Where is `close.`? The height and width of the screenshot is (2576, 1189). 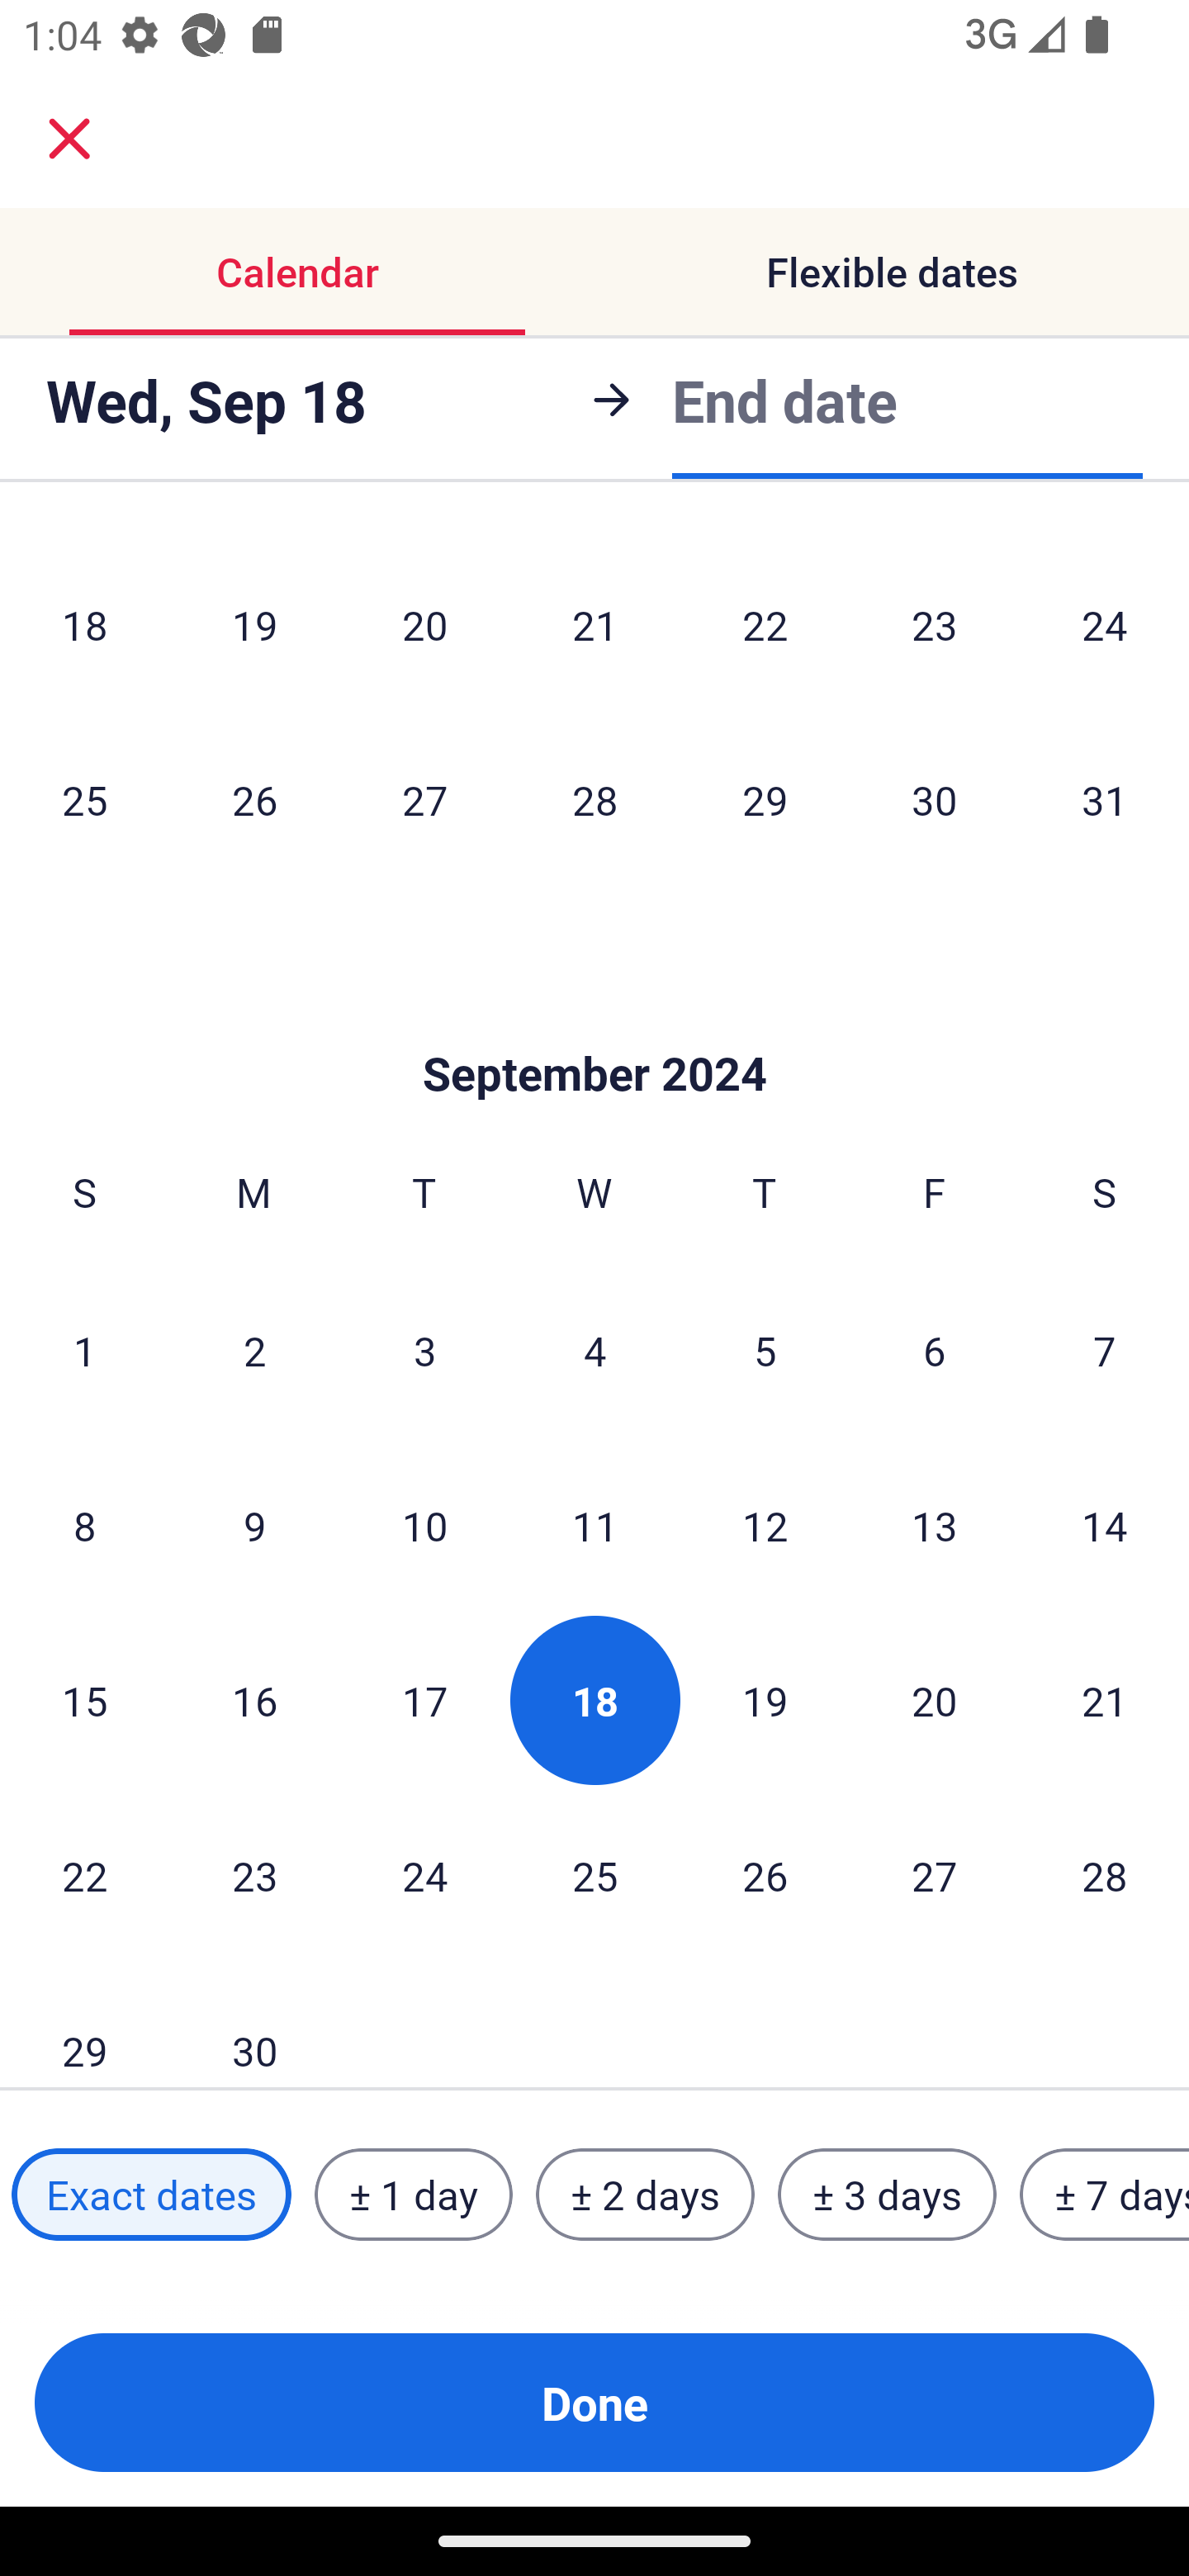
close. is located at coordinates (69, 139).